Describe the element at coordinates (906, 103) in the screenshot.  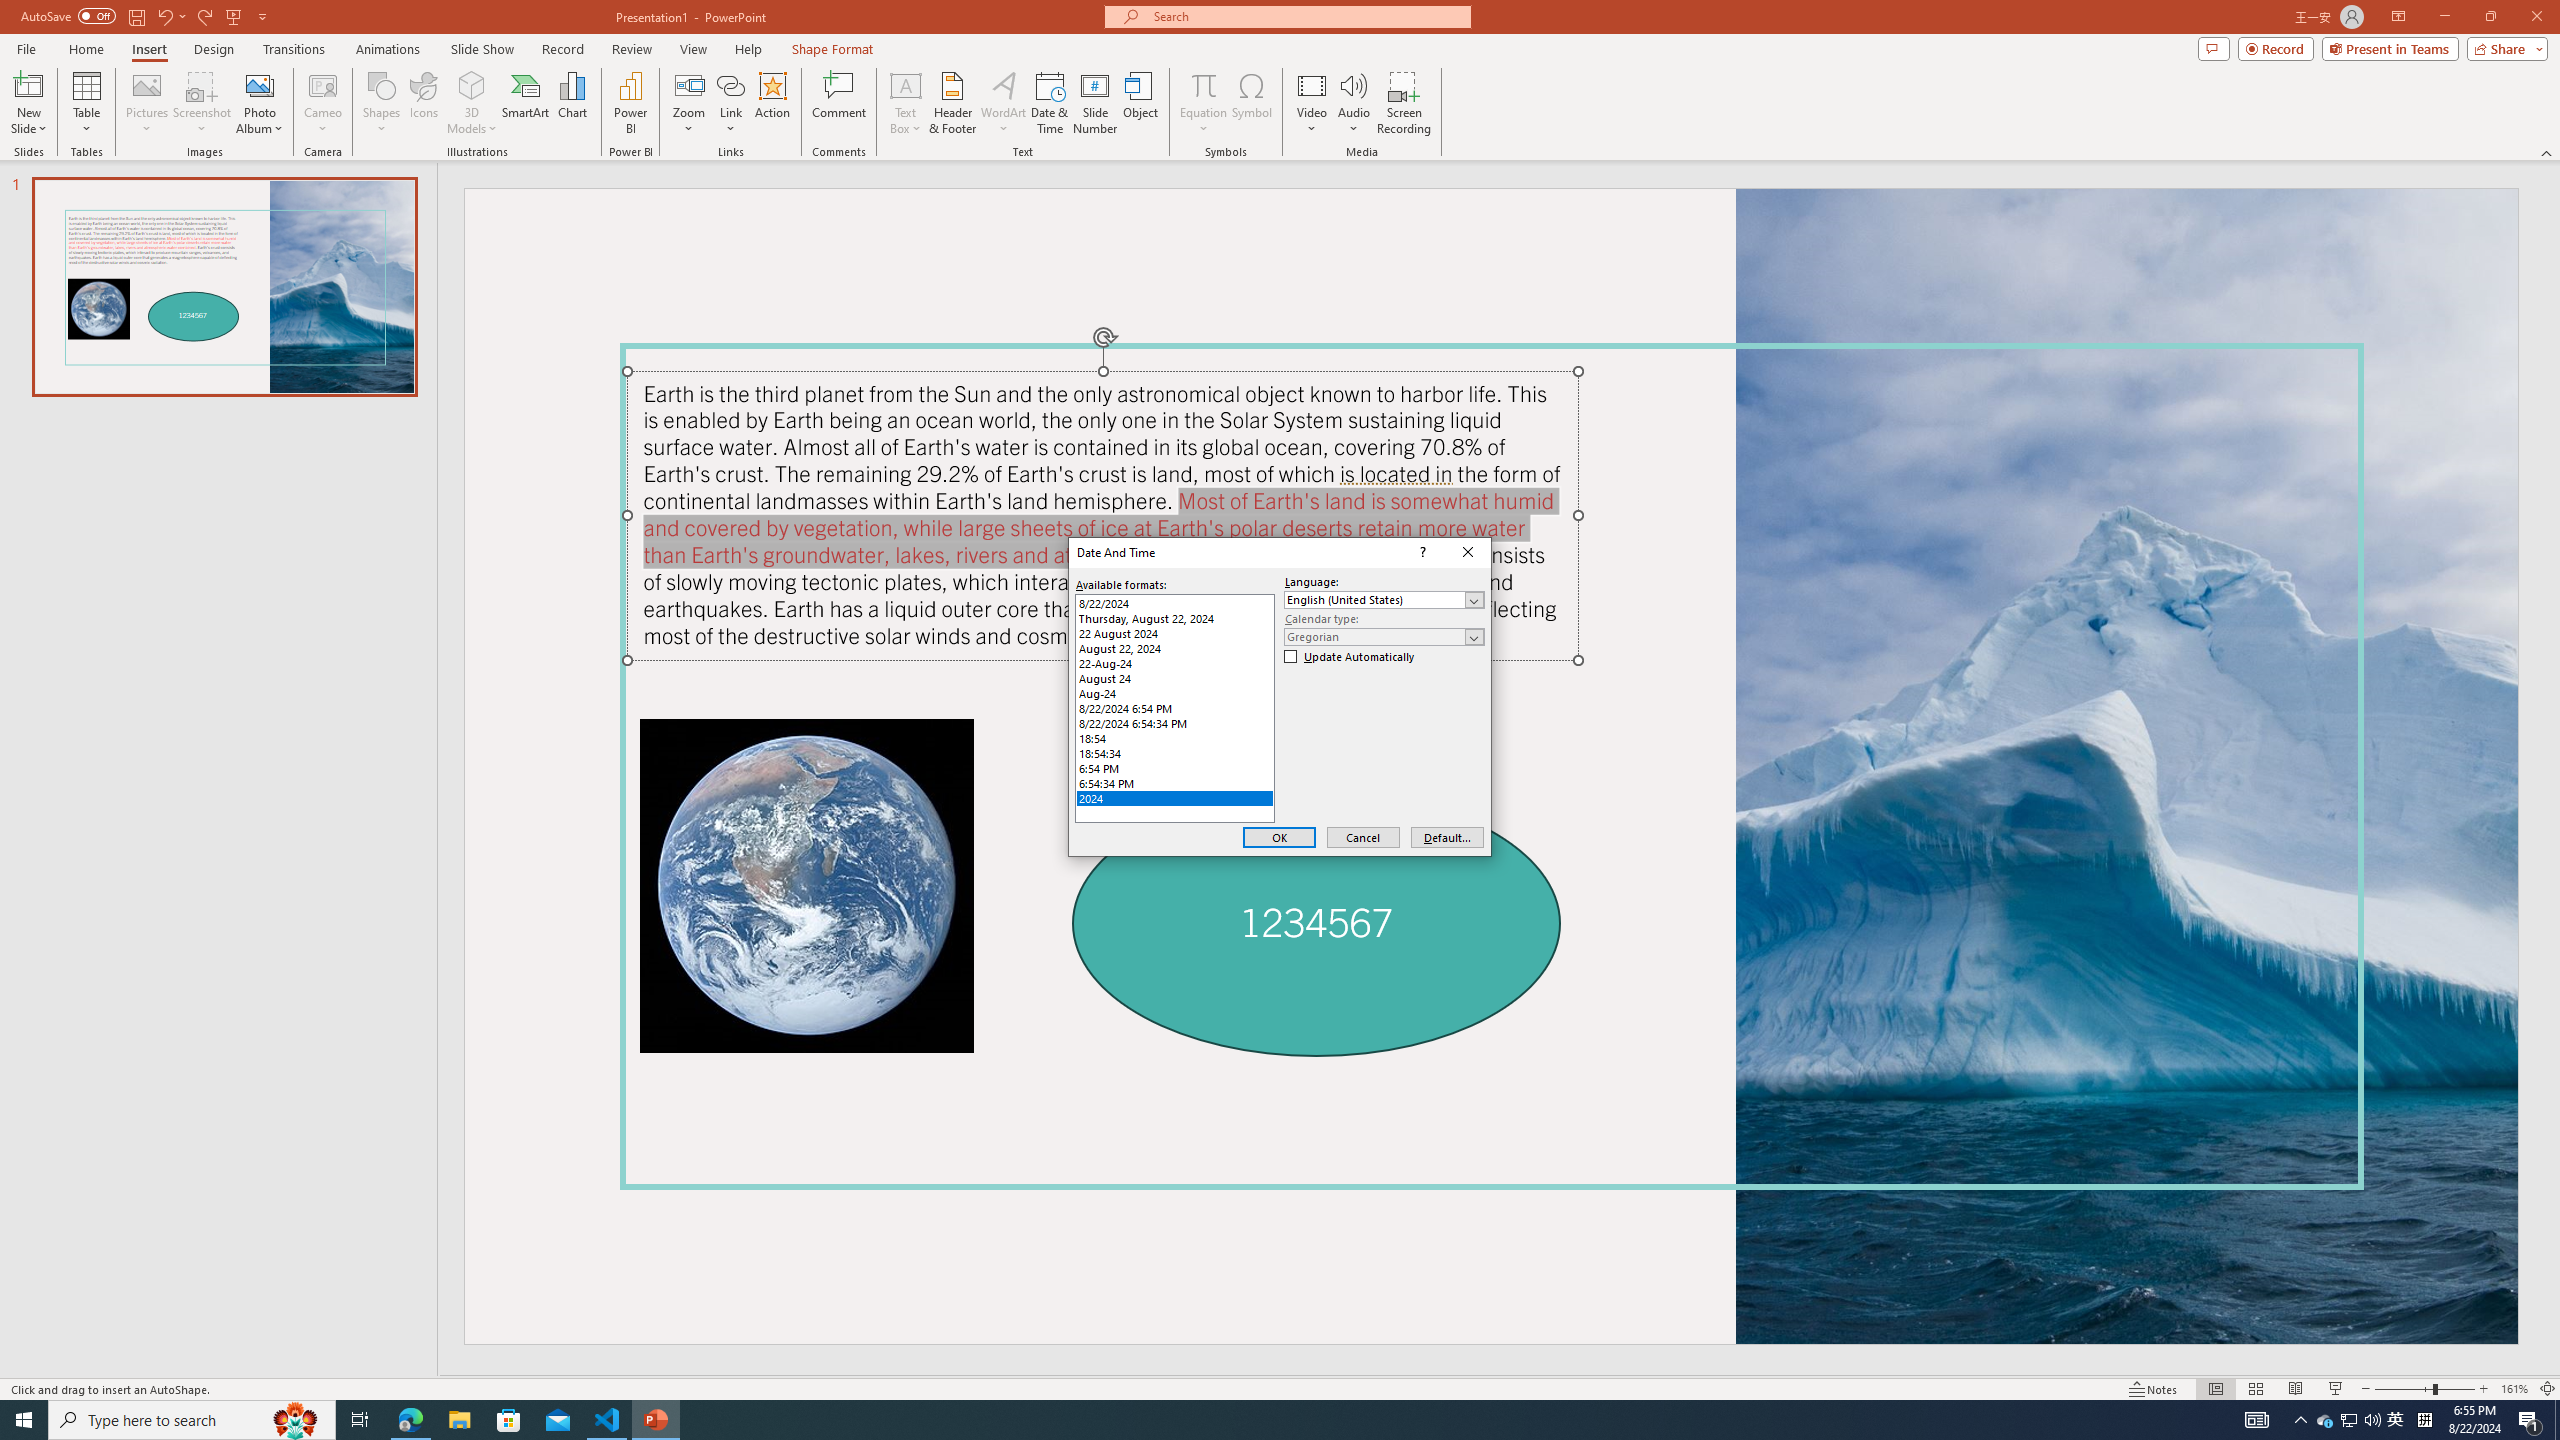
I see `Text Box` at that location.